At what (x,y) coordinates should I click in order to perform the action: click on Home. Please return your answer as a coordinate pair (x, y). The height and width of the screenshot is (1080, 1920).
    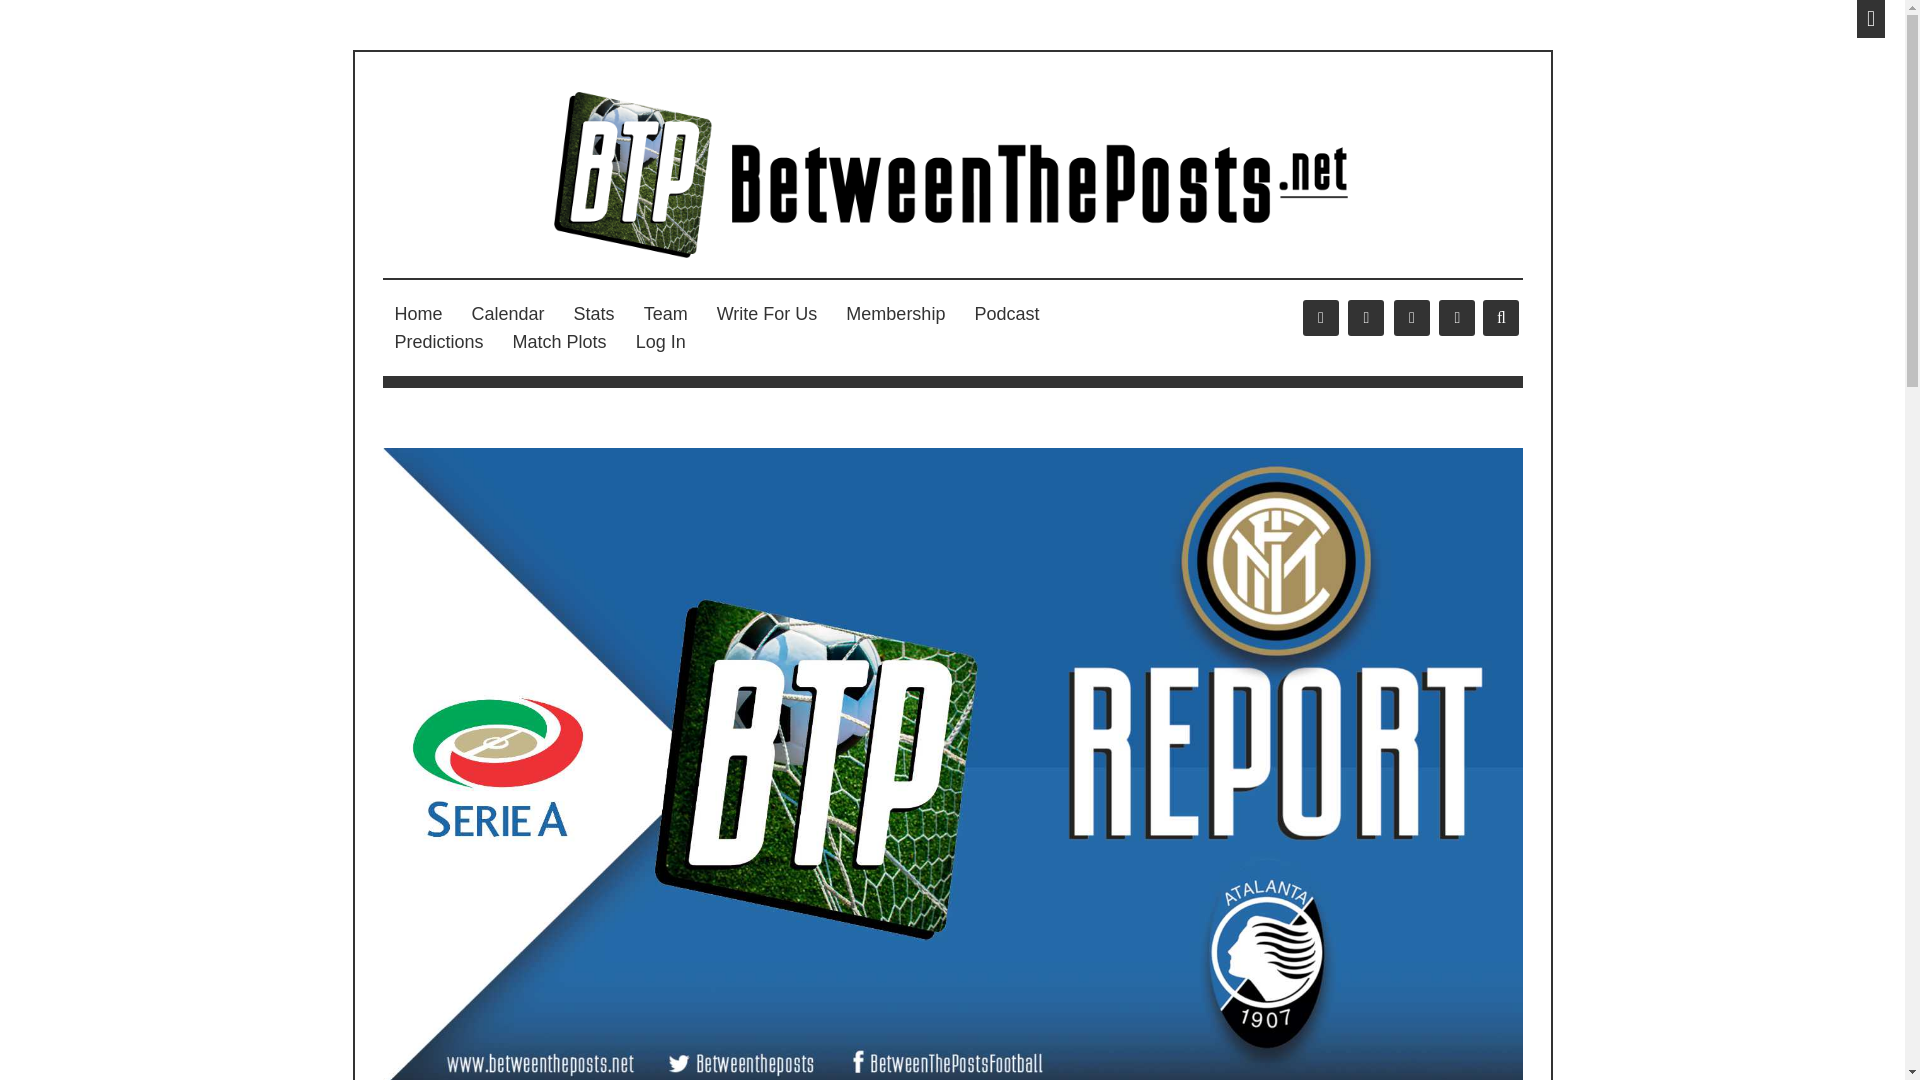
    Looking at the image, I should click on (418, 314).